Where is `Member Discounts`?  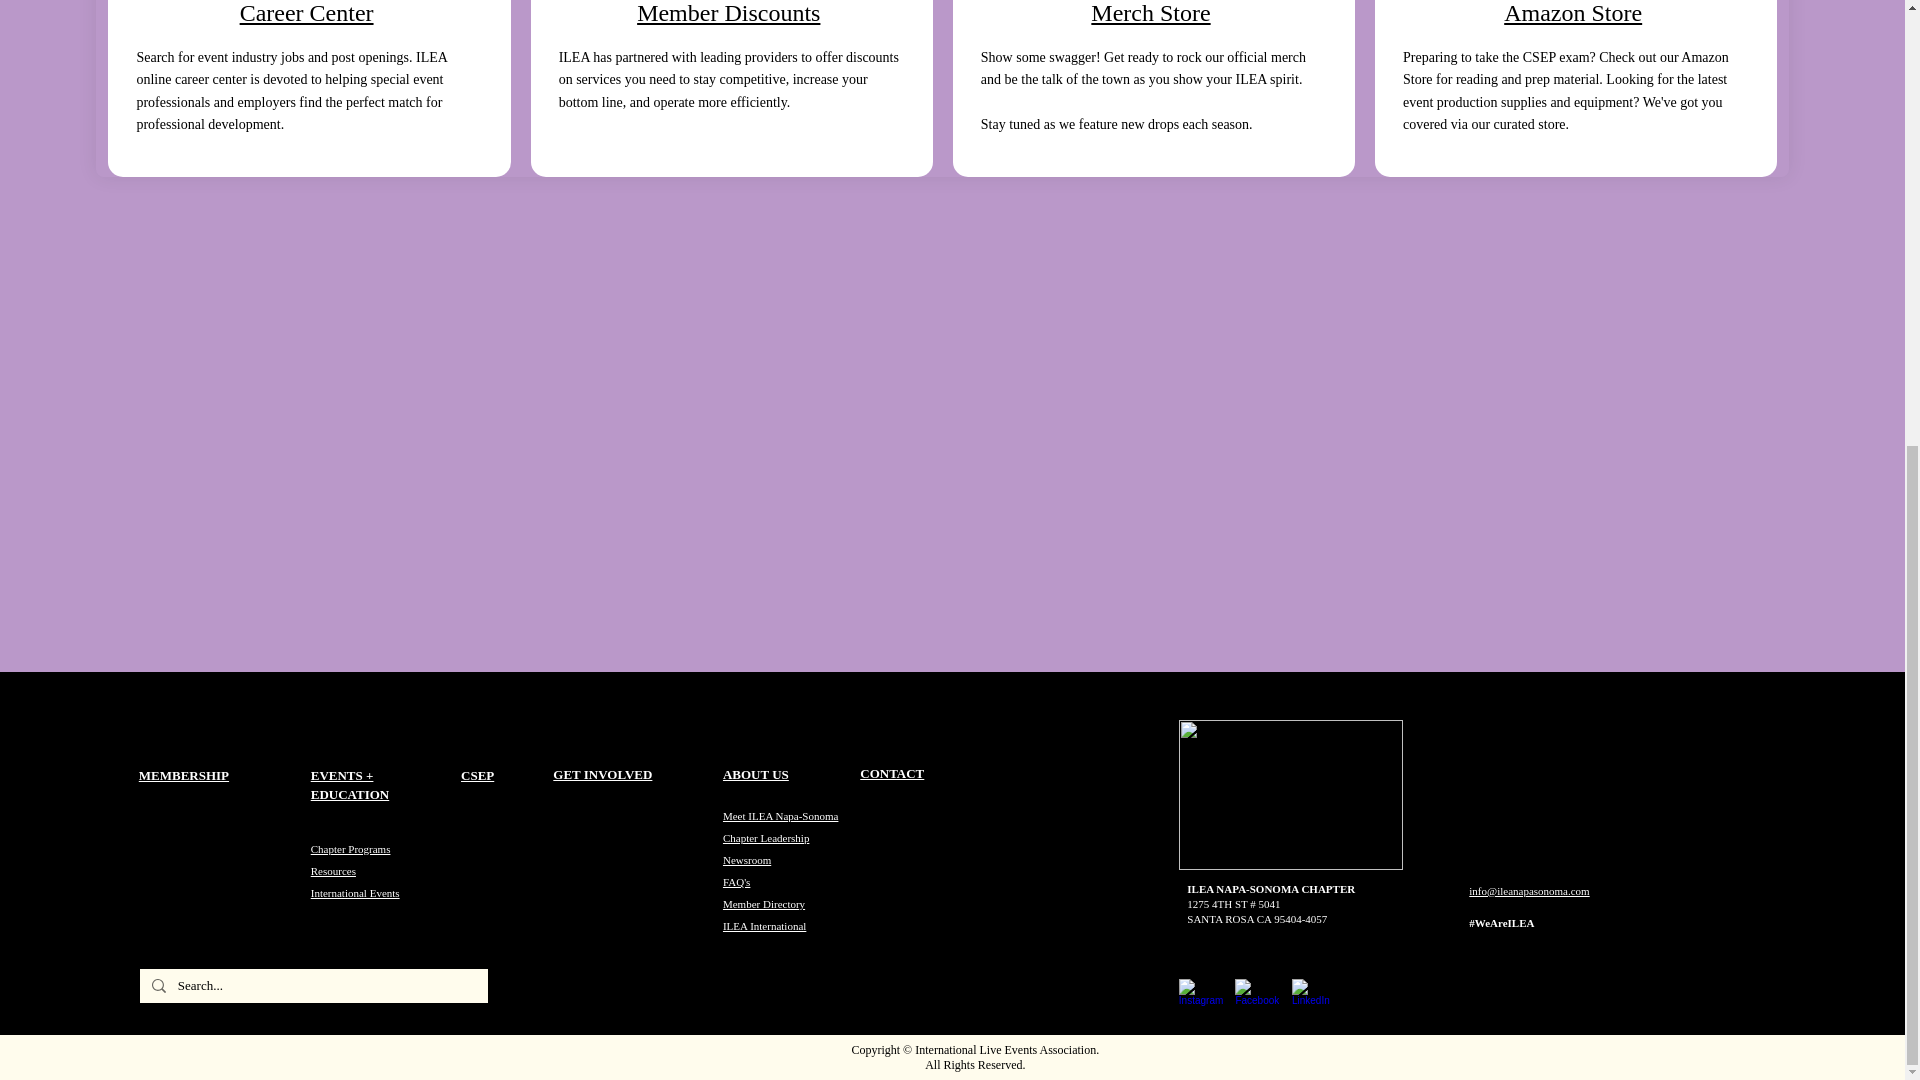
Member Discounts is located at coordinates (728, 12).